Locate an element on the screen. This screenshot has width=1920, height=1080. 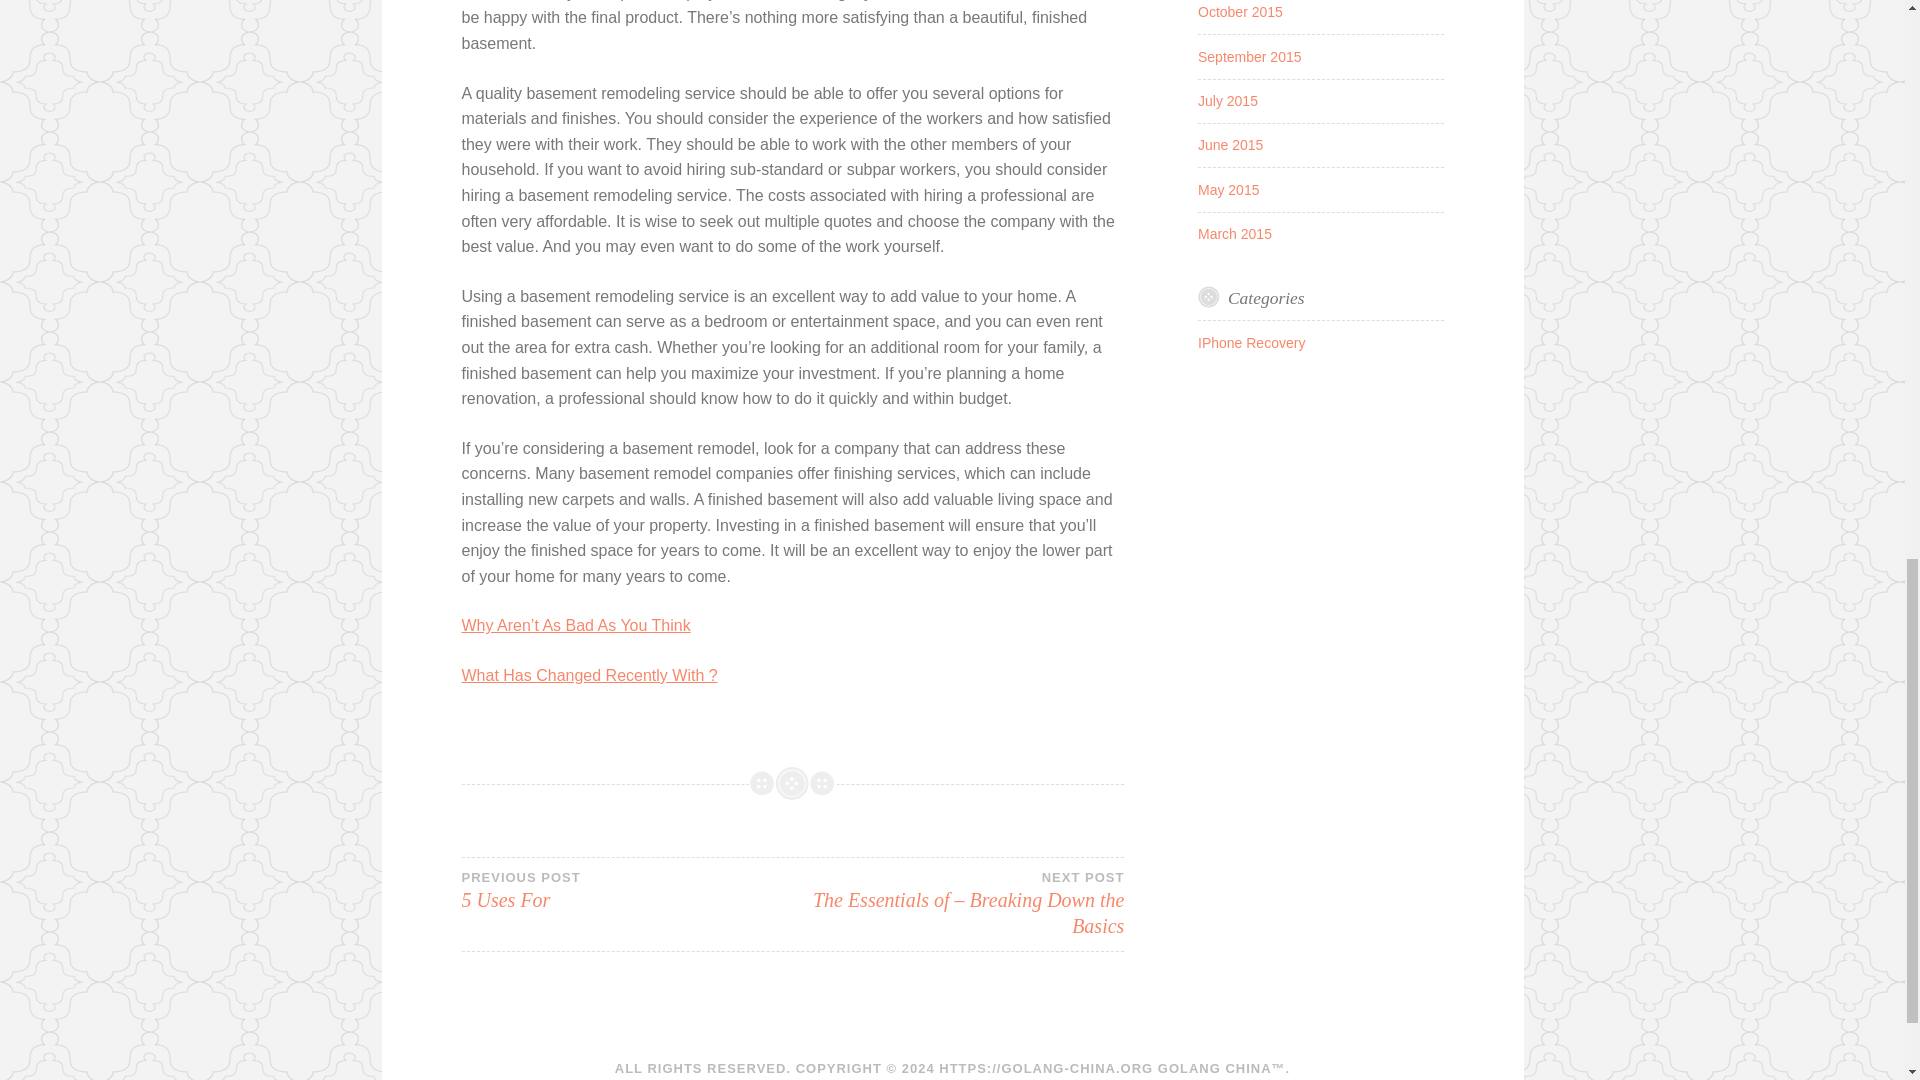
What Has Changed Recently With ? is located at coordinates (1228, 100).